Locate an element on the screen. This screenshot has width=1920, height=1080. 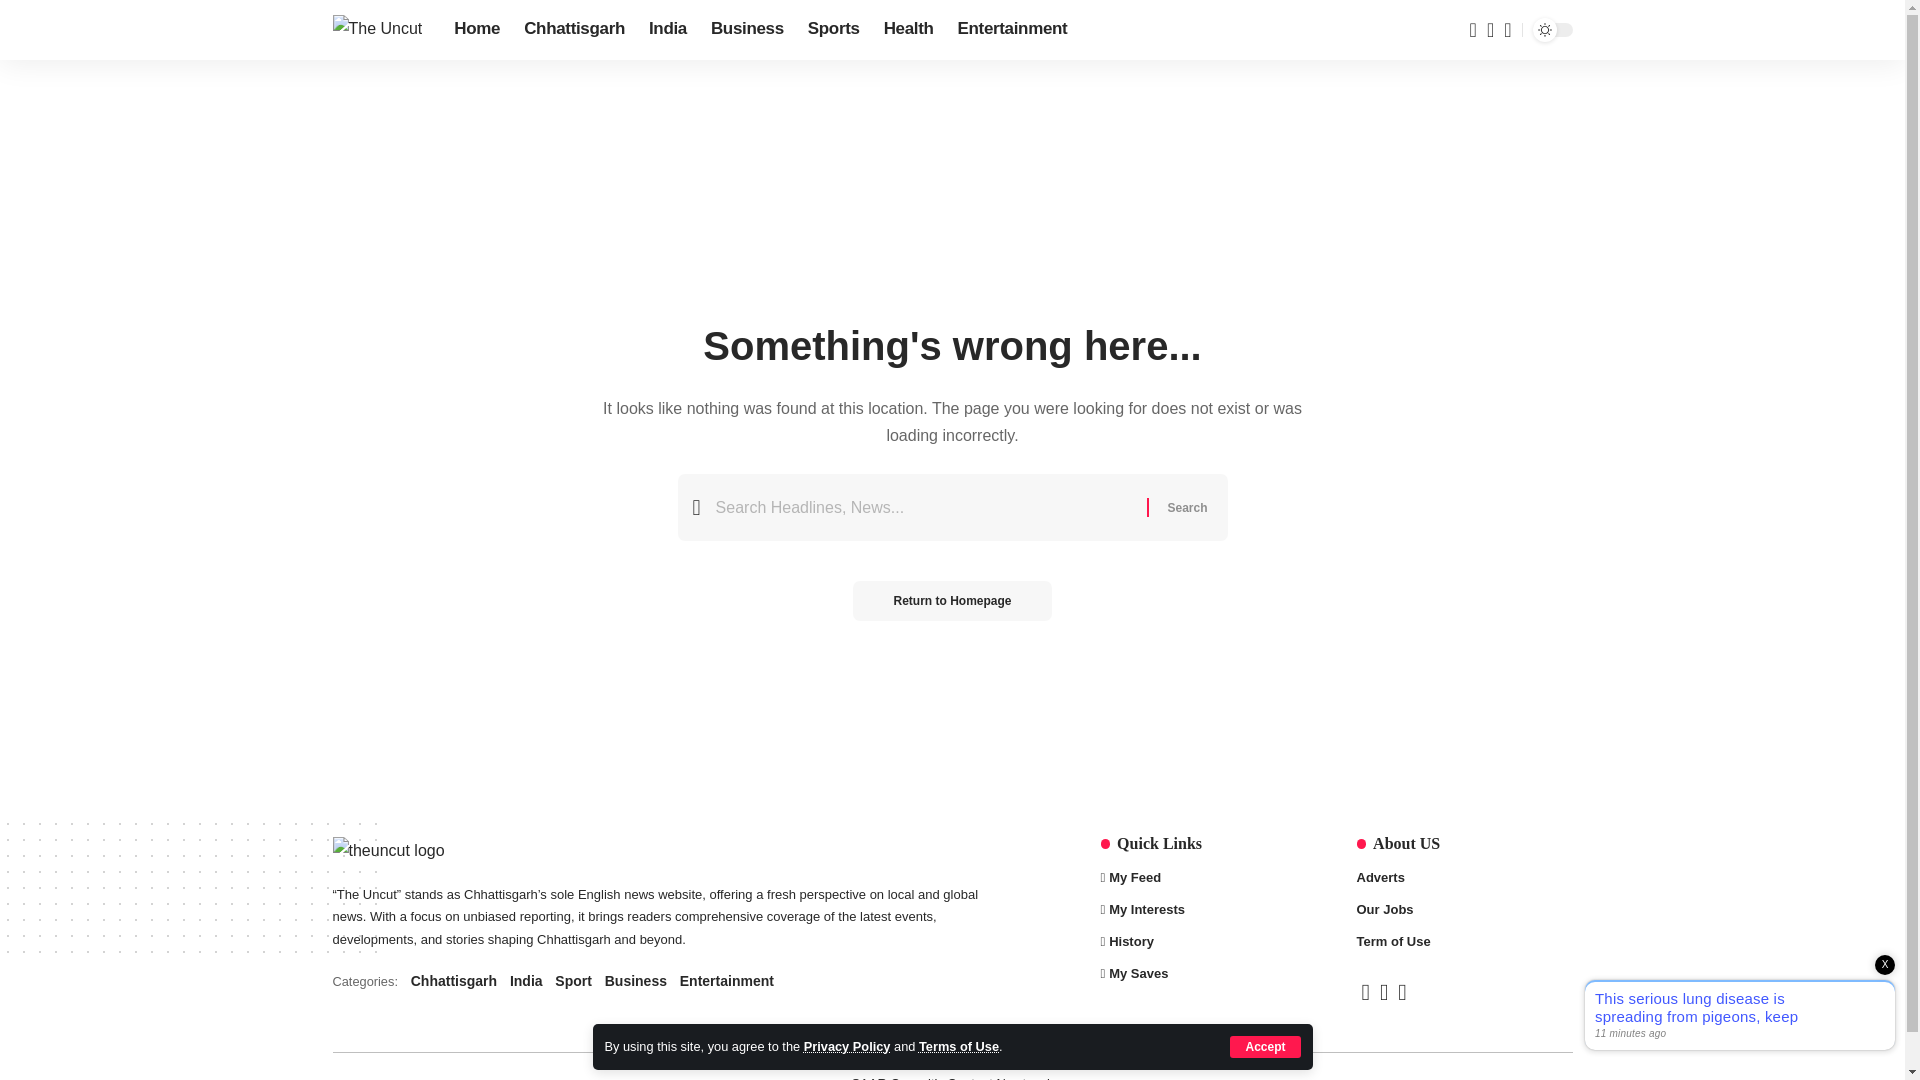
Chhattisgarh is located at coordinates (574, 30).